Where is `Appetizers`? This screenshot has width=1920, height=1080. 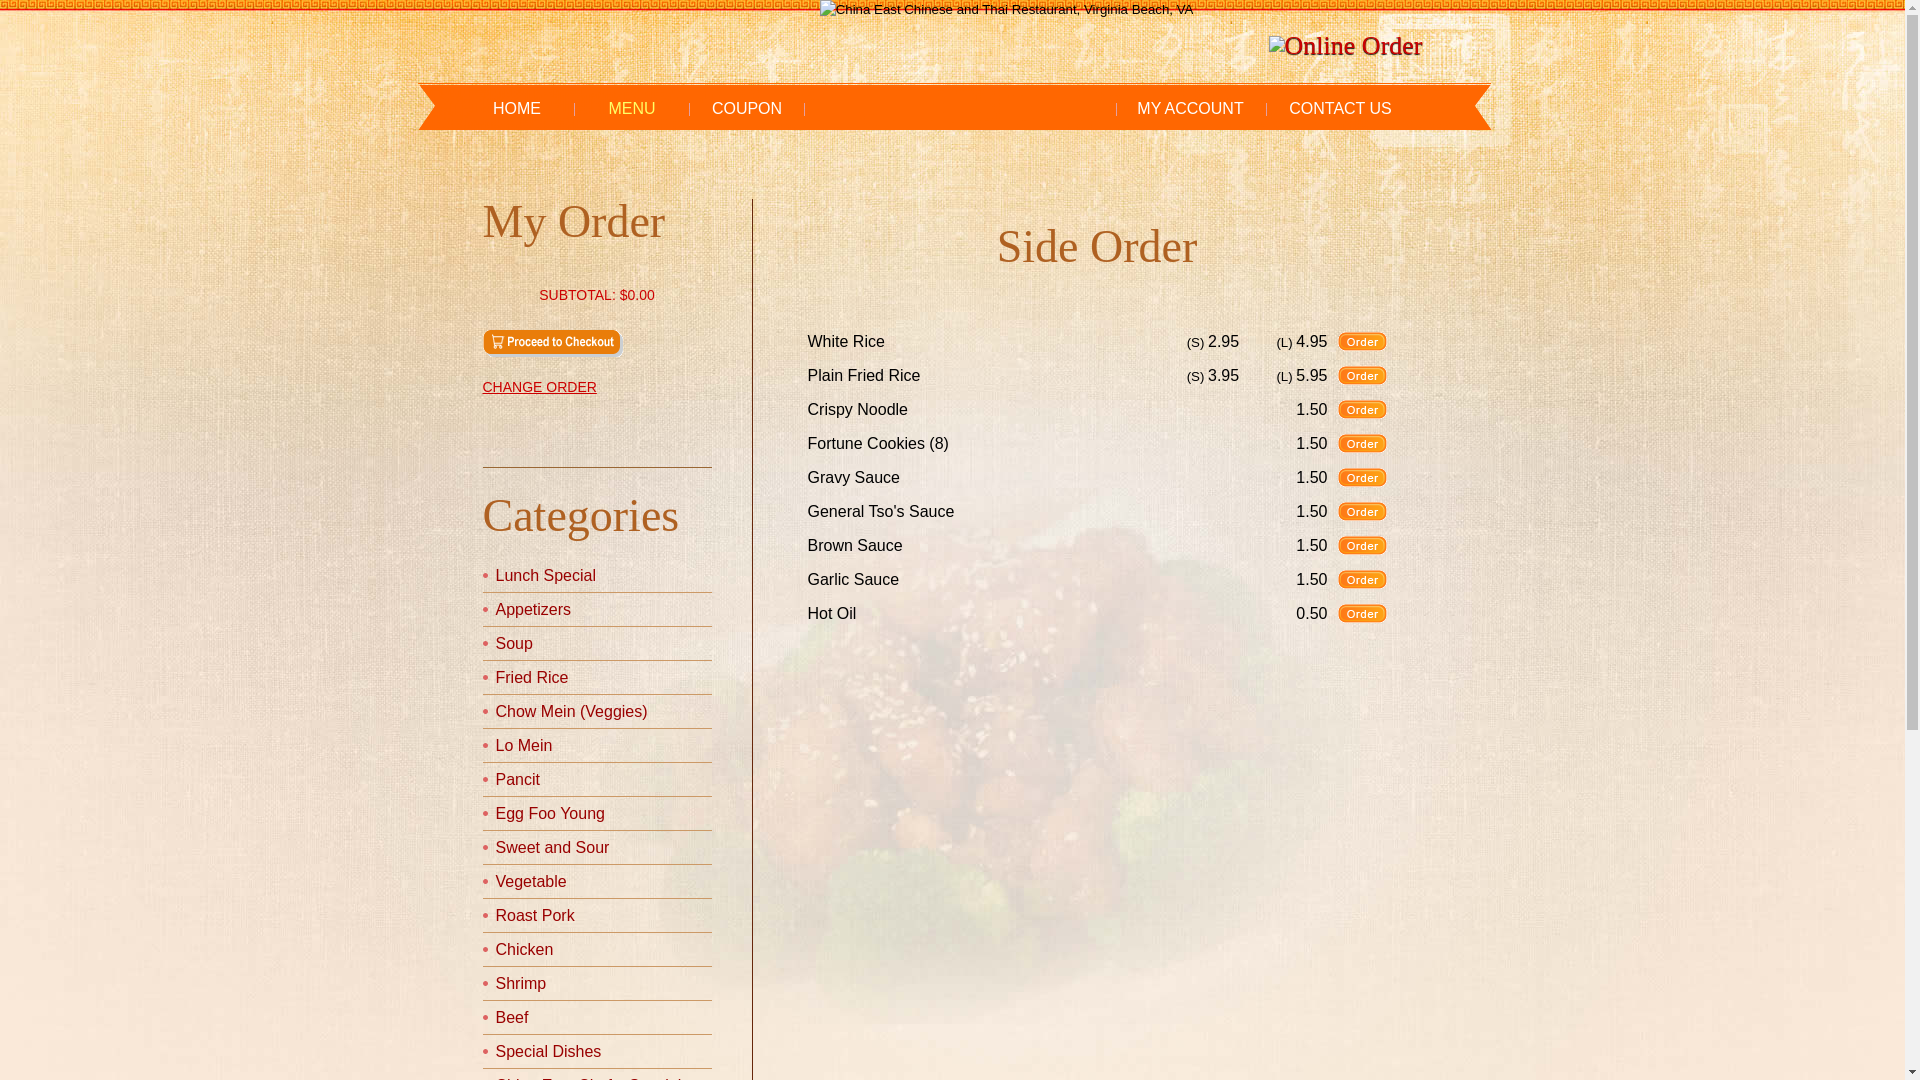
Appetizers is located at coordinates (534, 610).